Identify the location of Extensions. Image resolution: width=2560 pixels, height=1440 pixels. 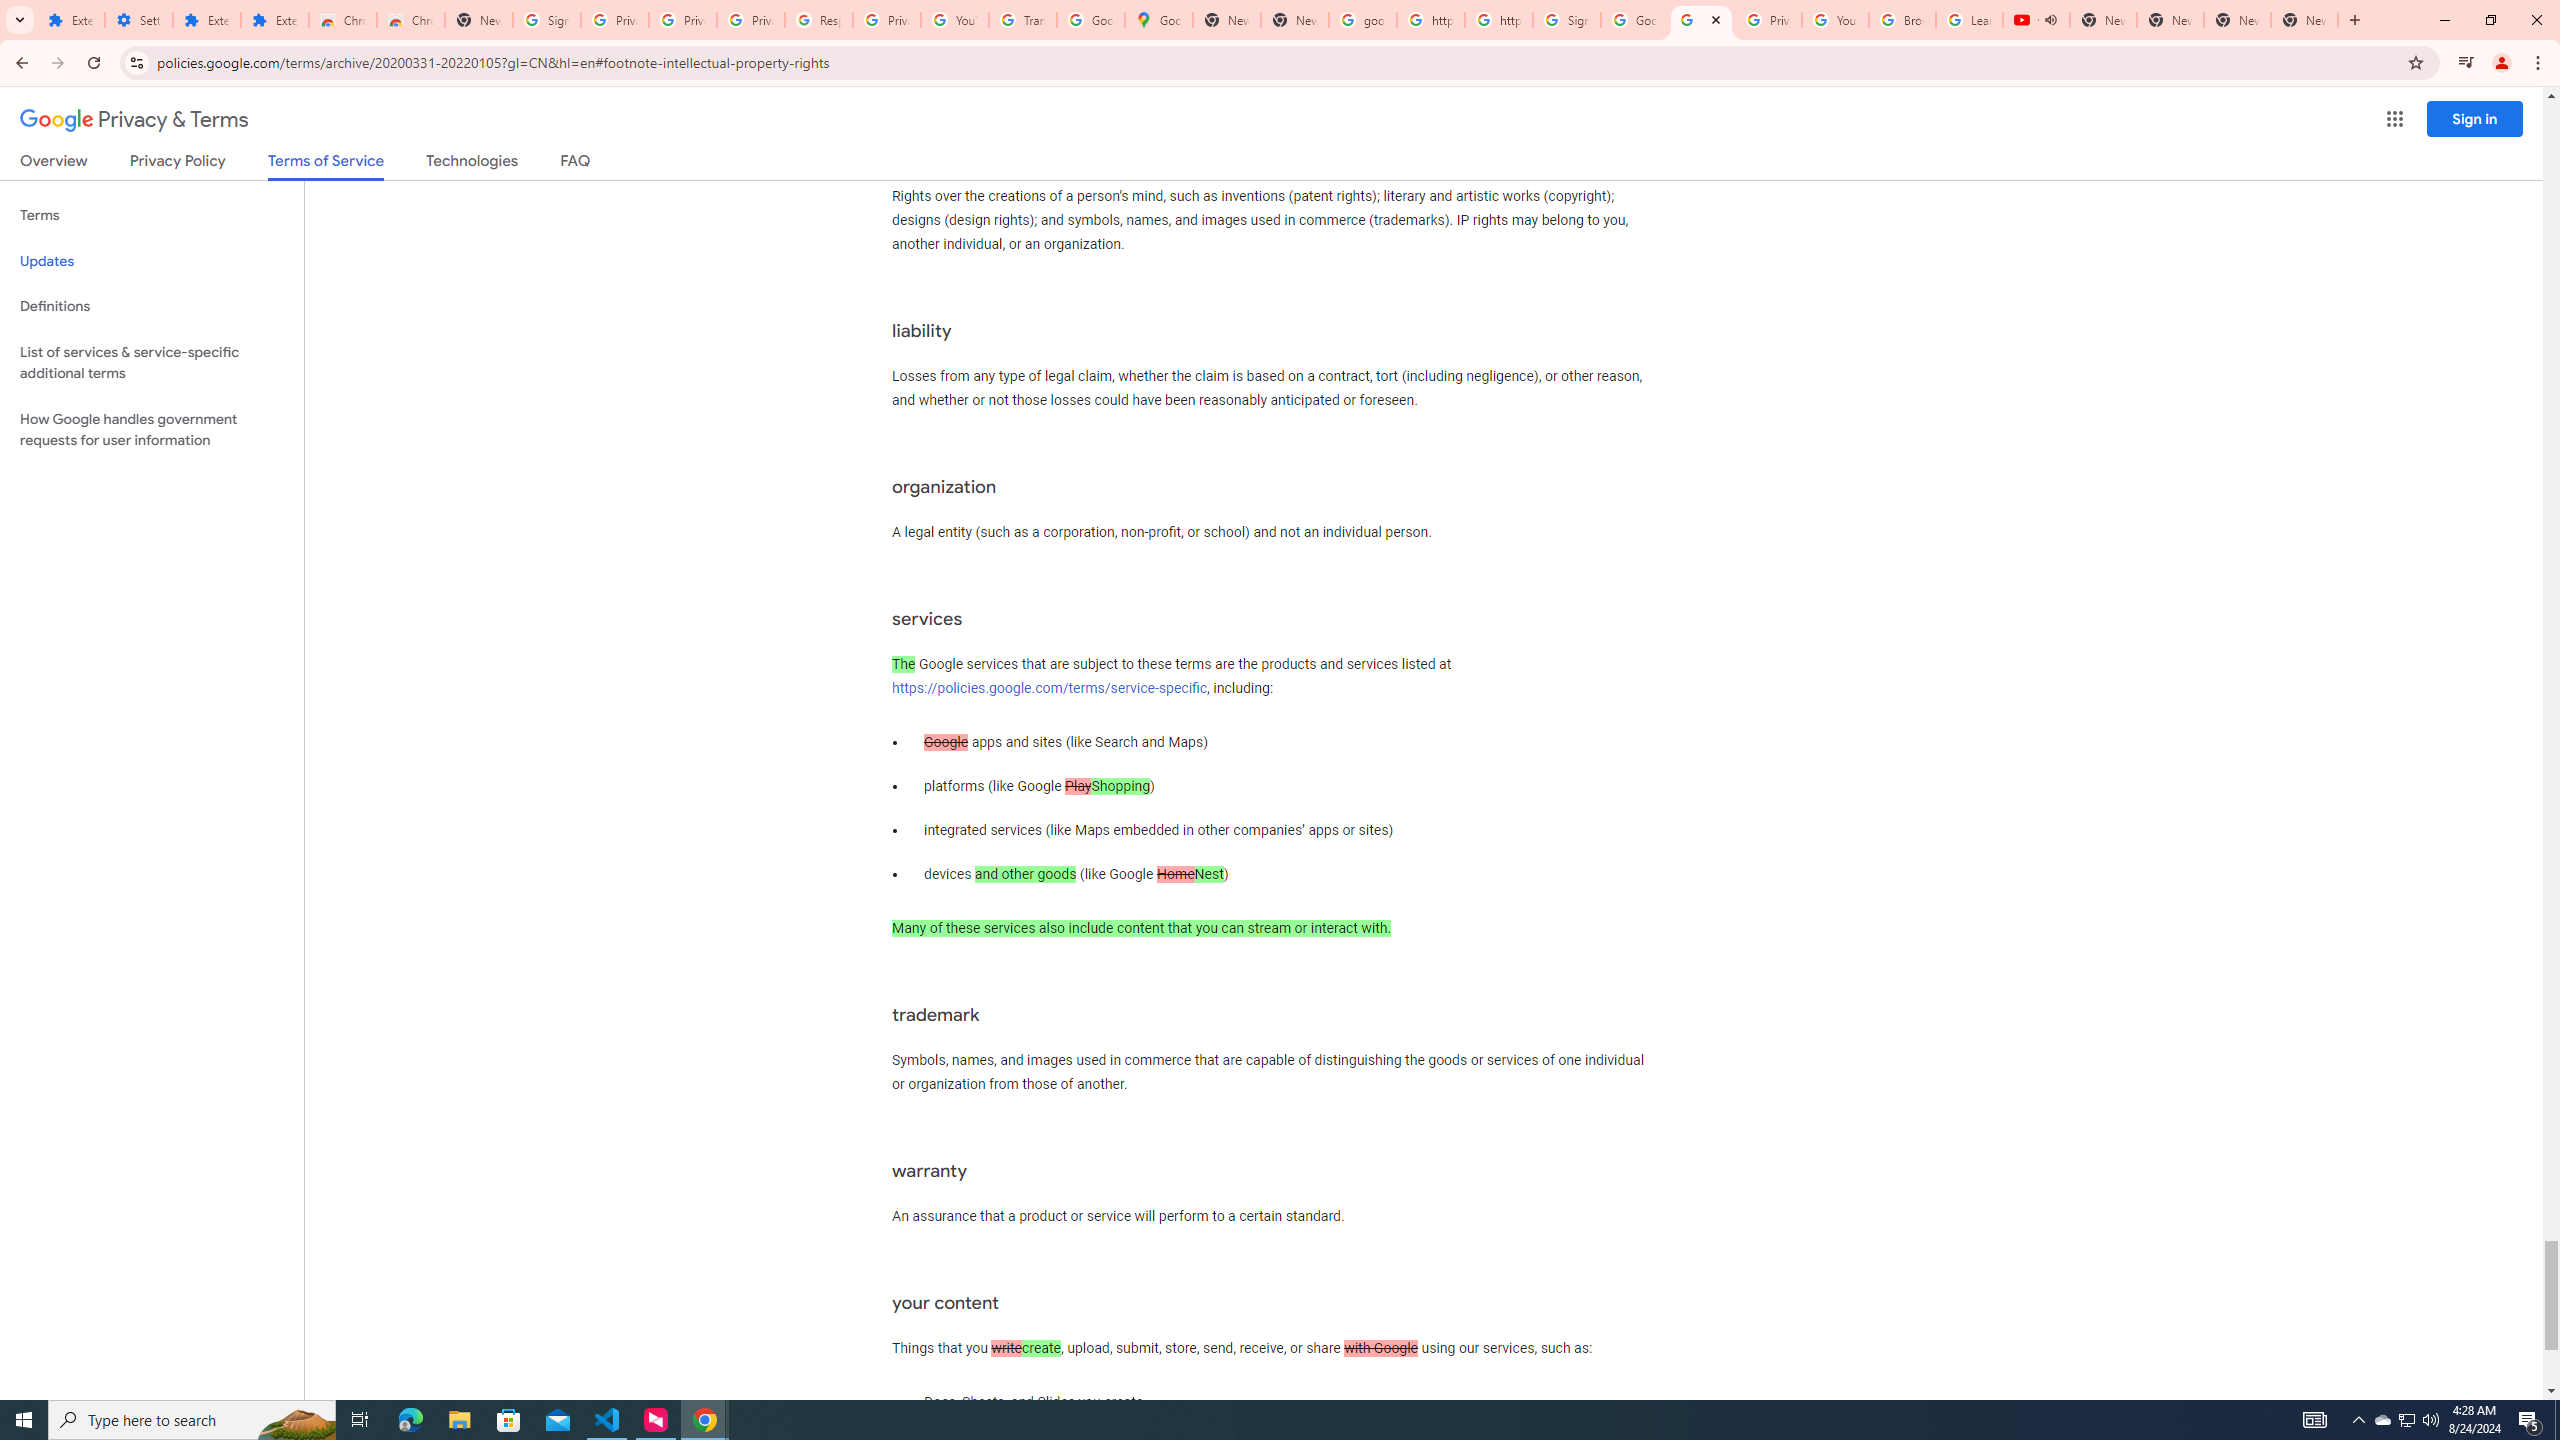
(72, 20).